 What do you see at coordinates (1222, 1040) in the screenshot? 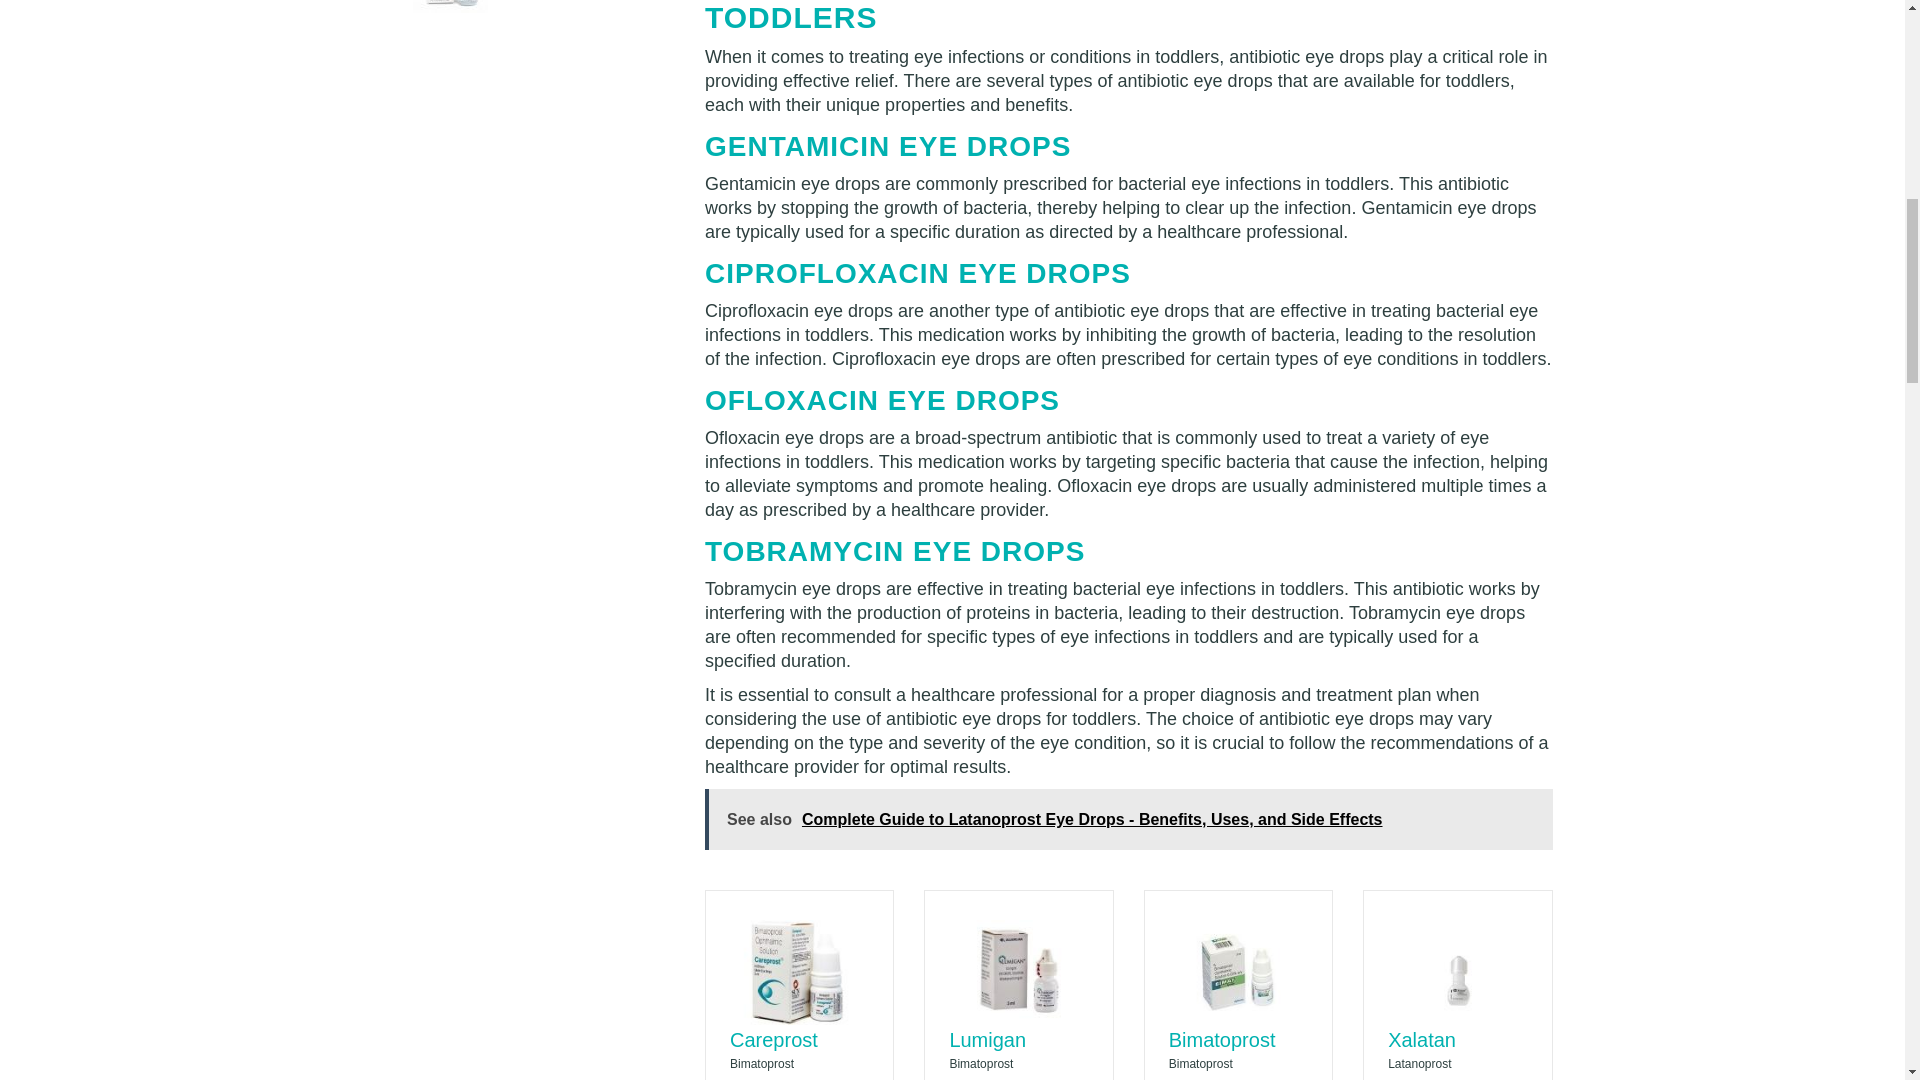
I see `Bimatoprost` at bounding box center [1222, 1040].